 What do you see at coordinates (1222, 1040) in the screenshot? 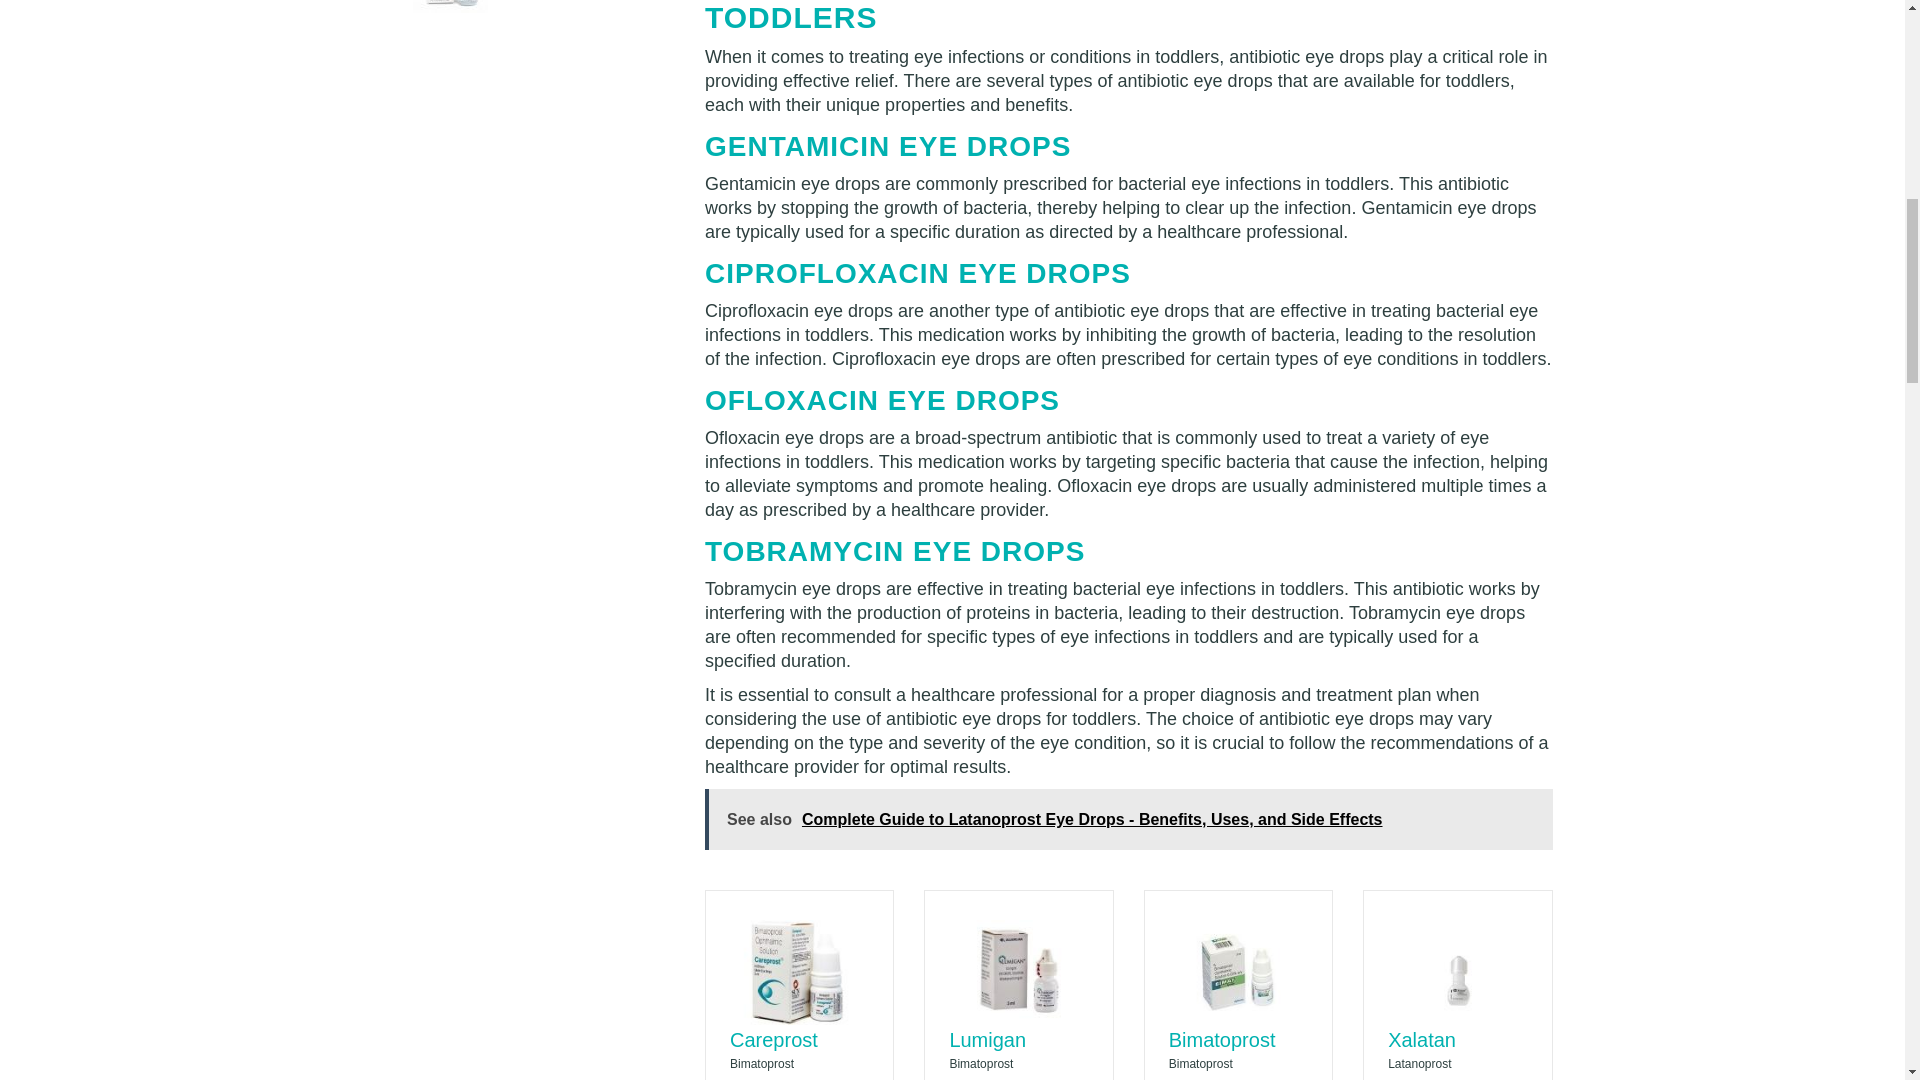
I see `Bimatoprost` at bounding box center [1222, 1040].